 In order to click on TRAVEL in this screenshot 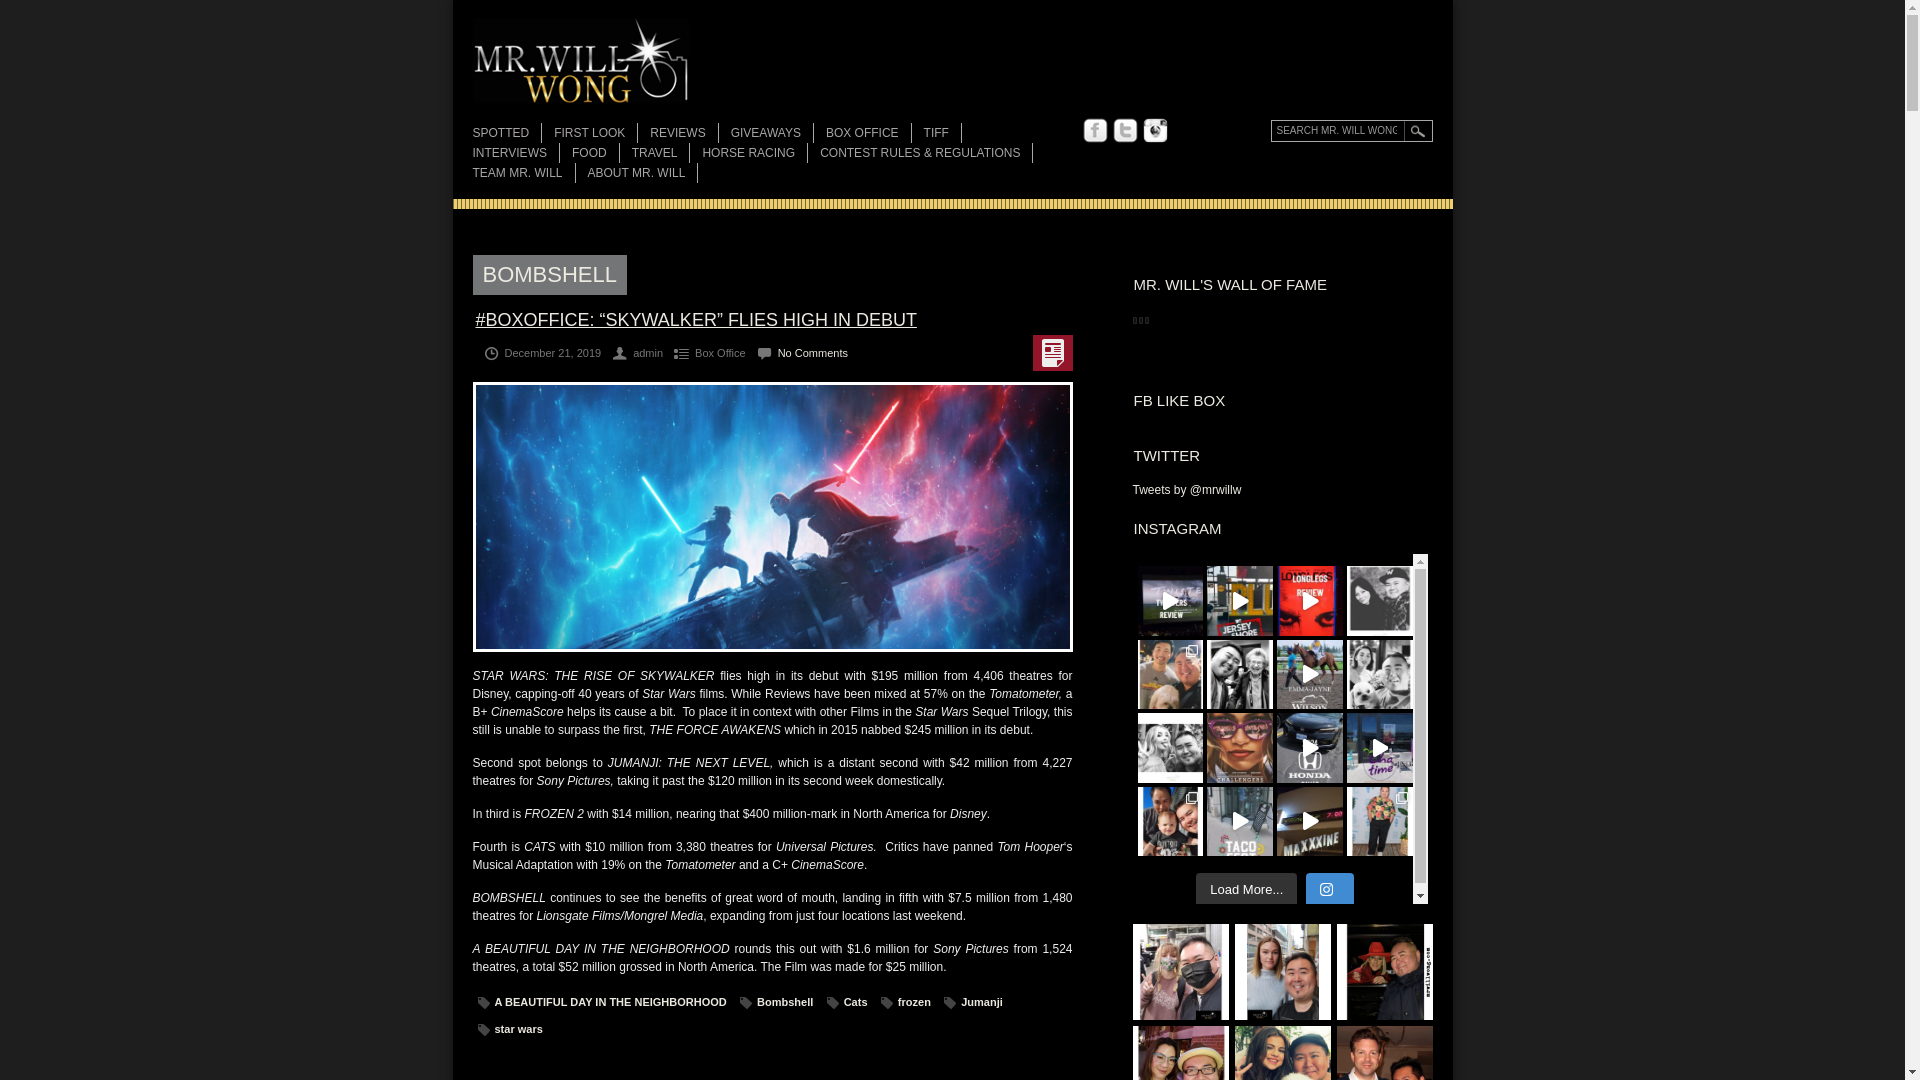, I will do `click(660, 152)`.